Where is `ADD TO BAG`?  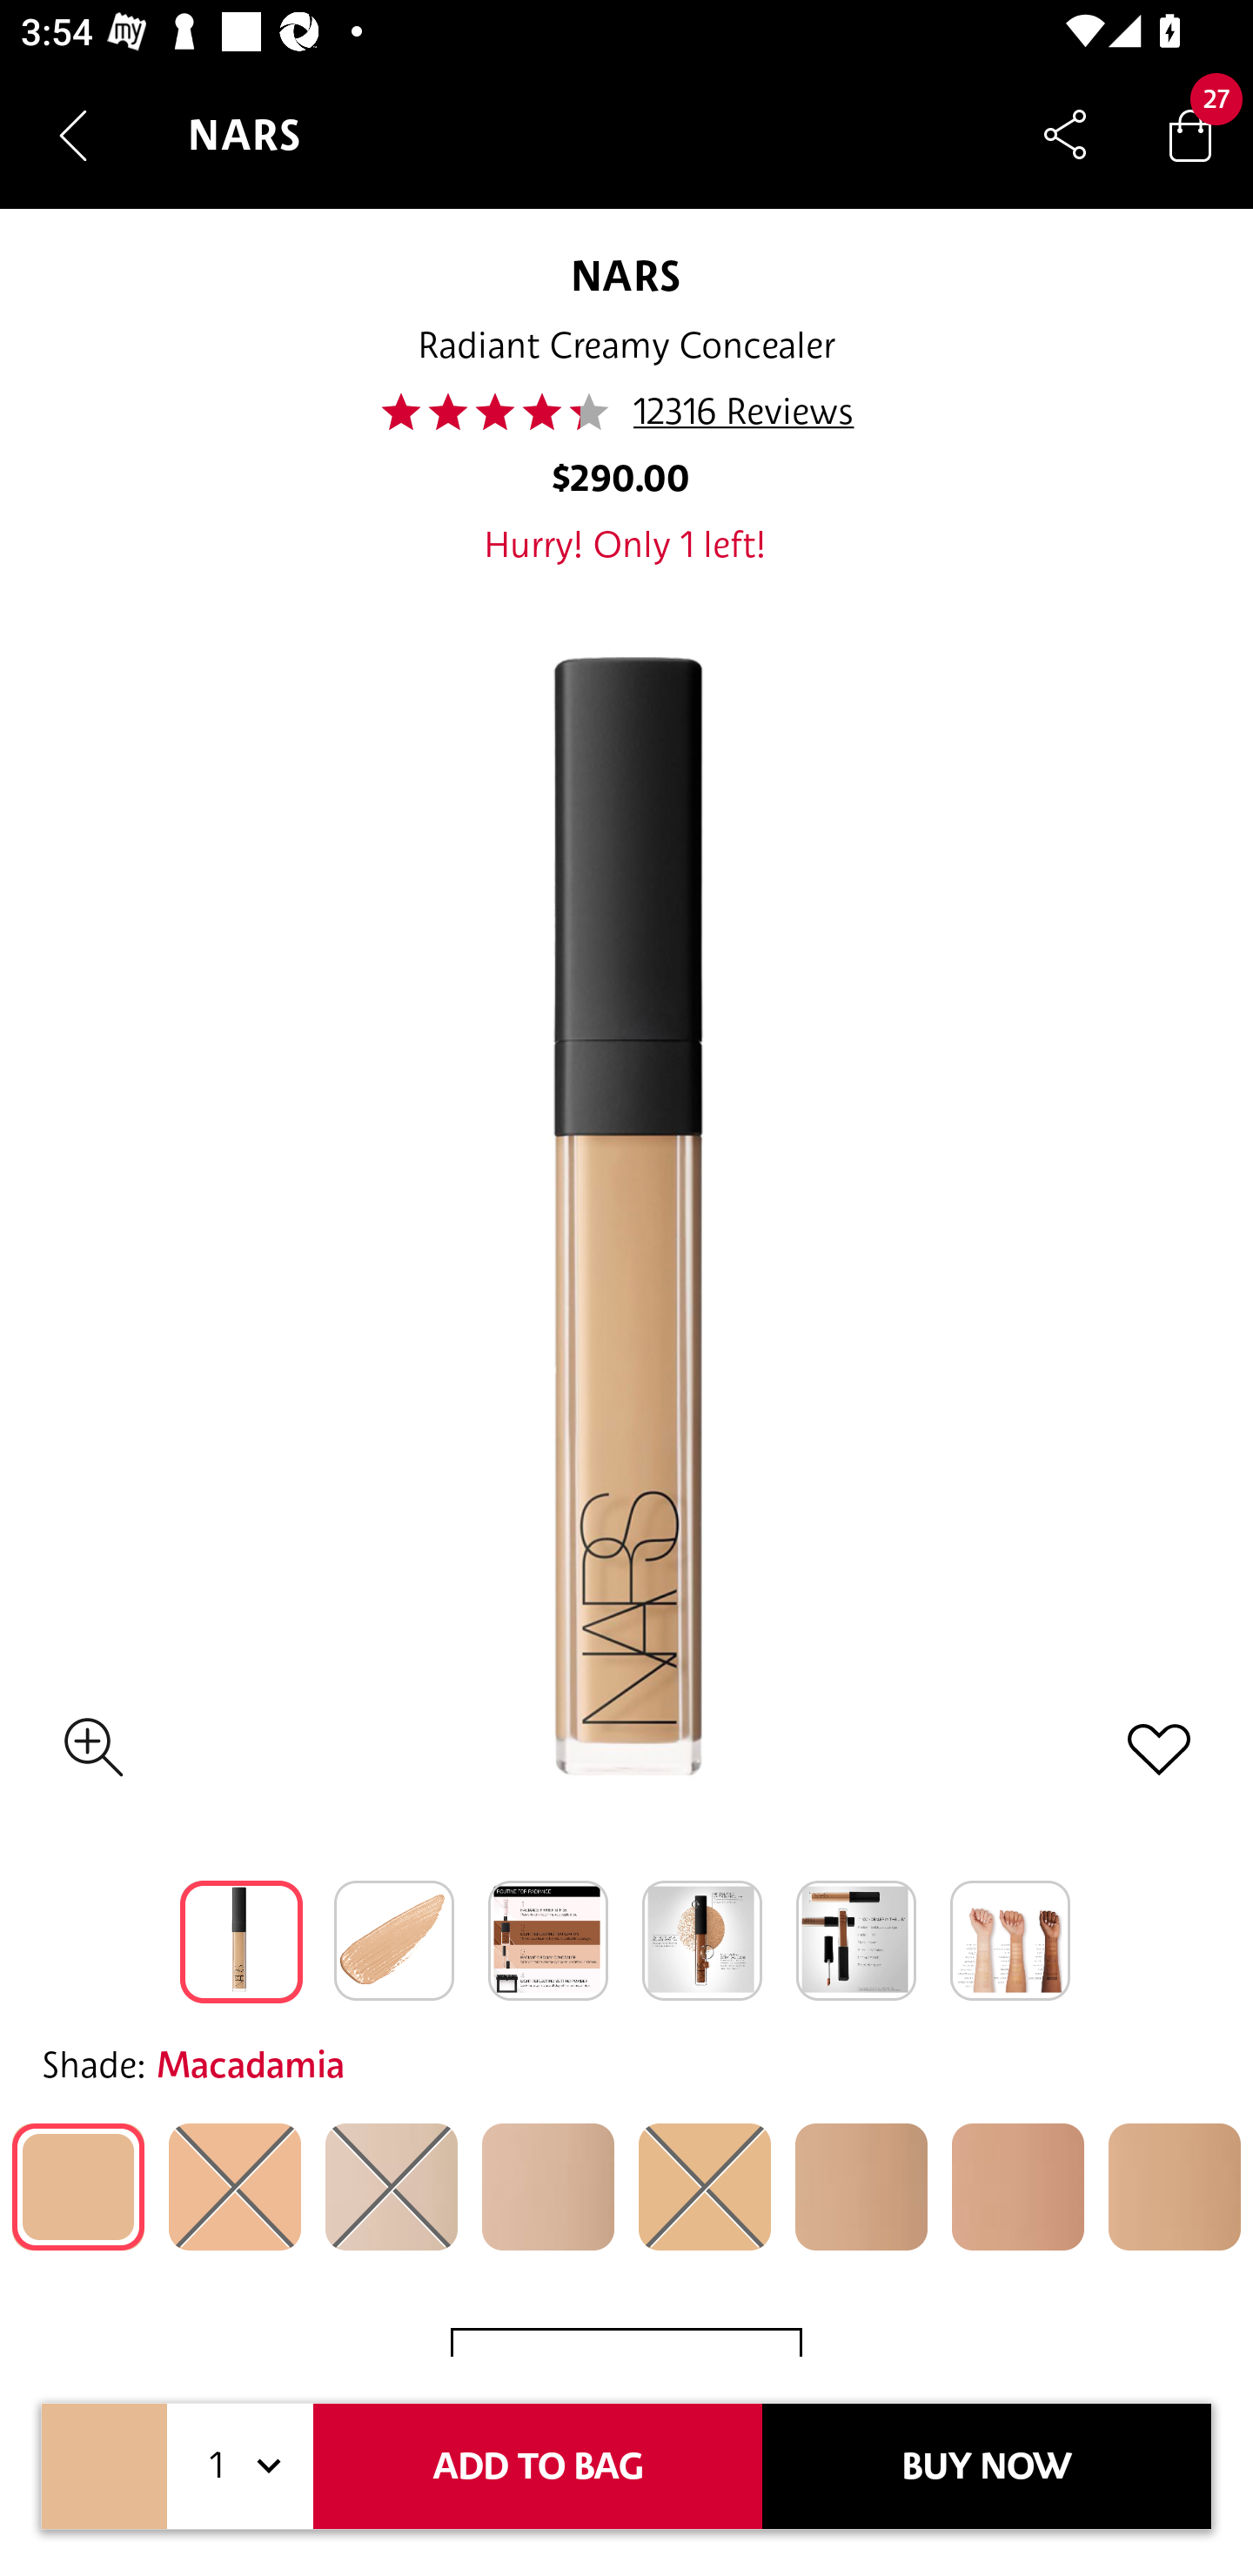 ADD TO BAG is located at coordinates (538, 2466).